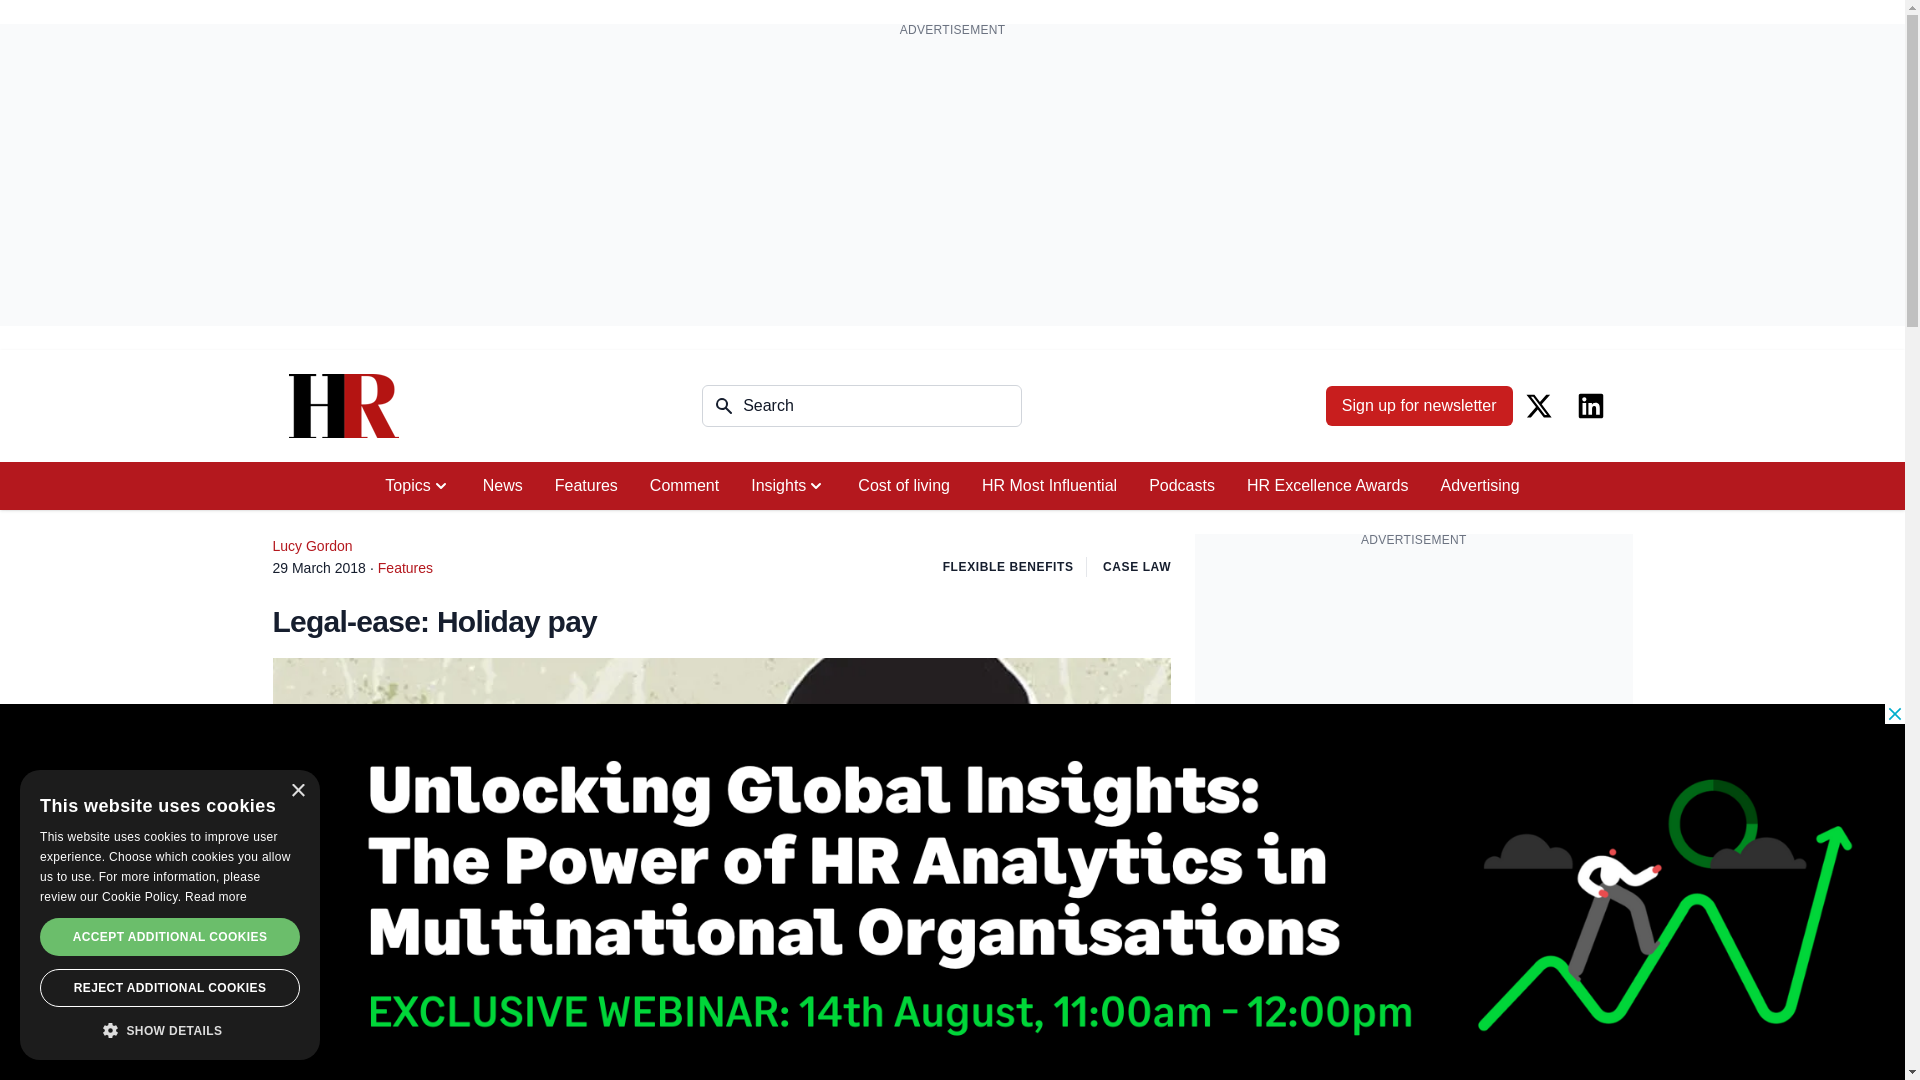 The image size is (1920, 1080). I want to click on Cost of living, so click(904, 486).